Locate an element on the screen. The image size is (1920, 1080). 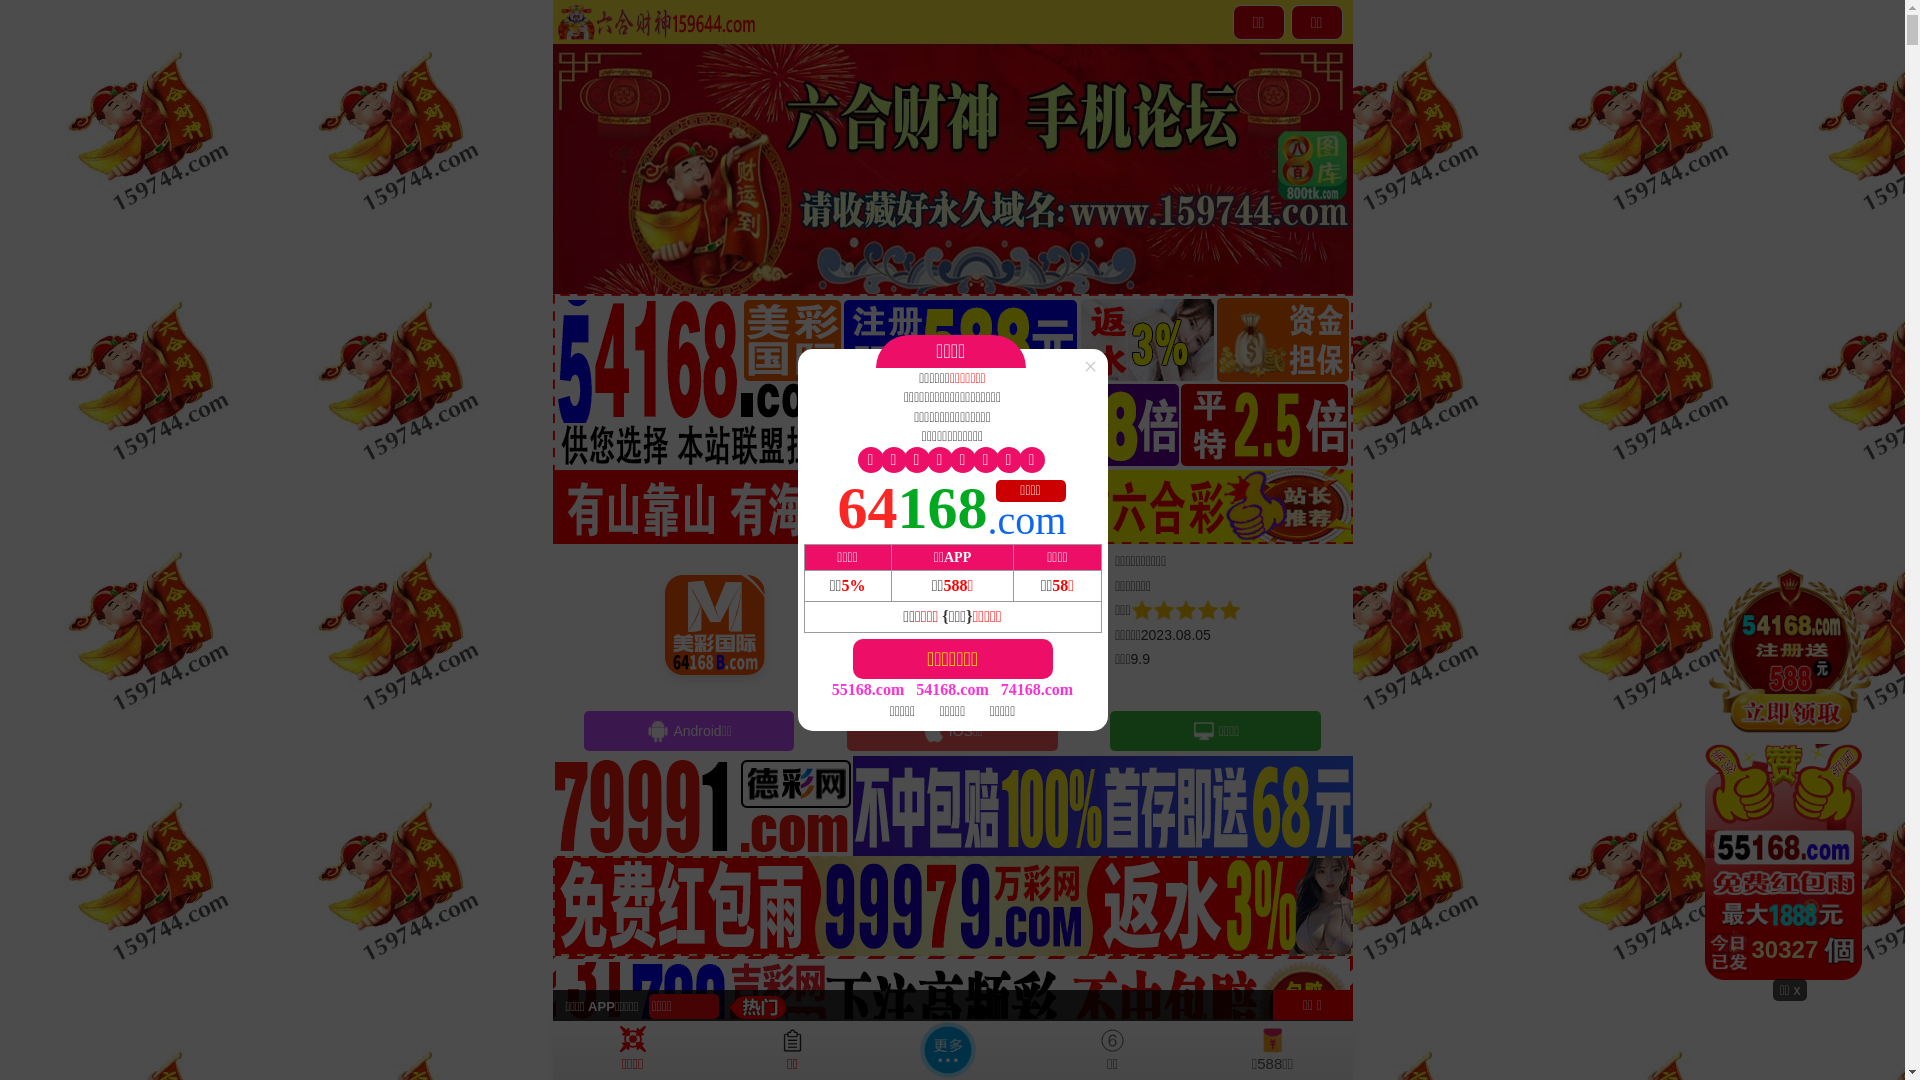
30512 is located at coordinates (1790, 772).